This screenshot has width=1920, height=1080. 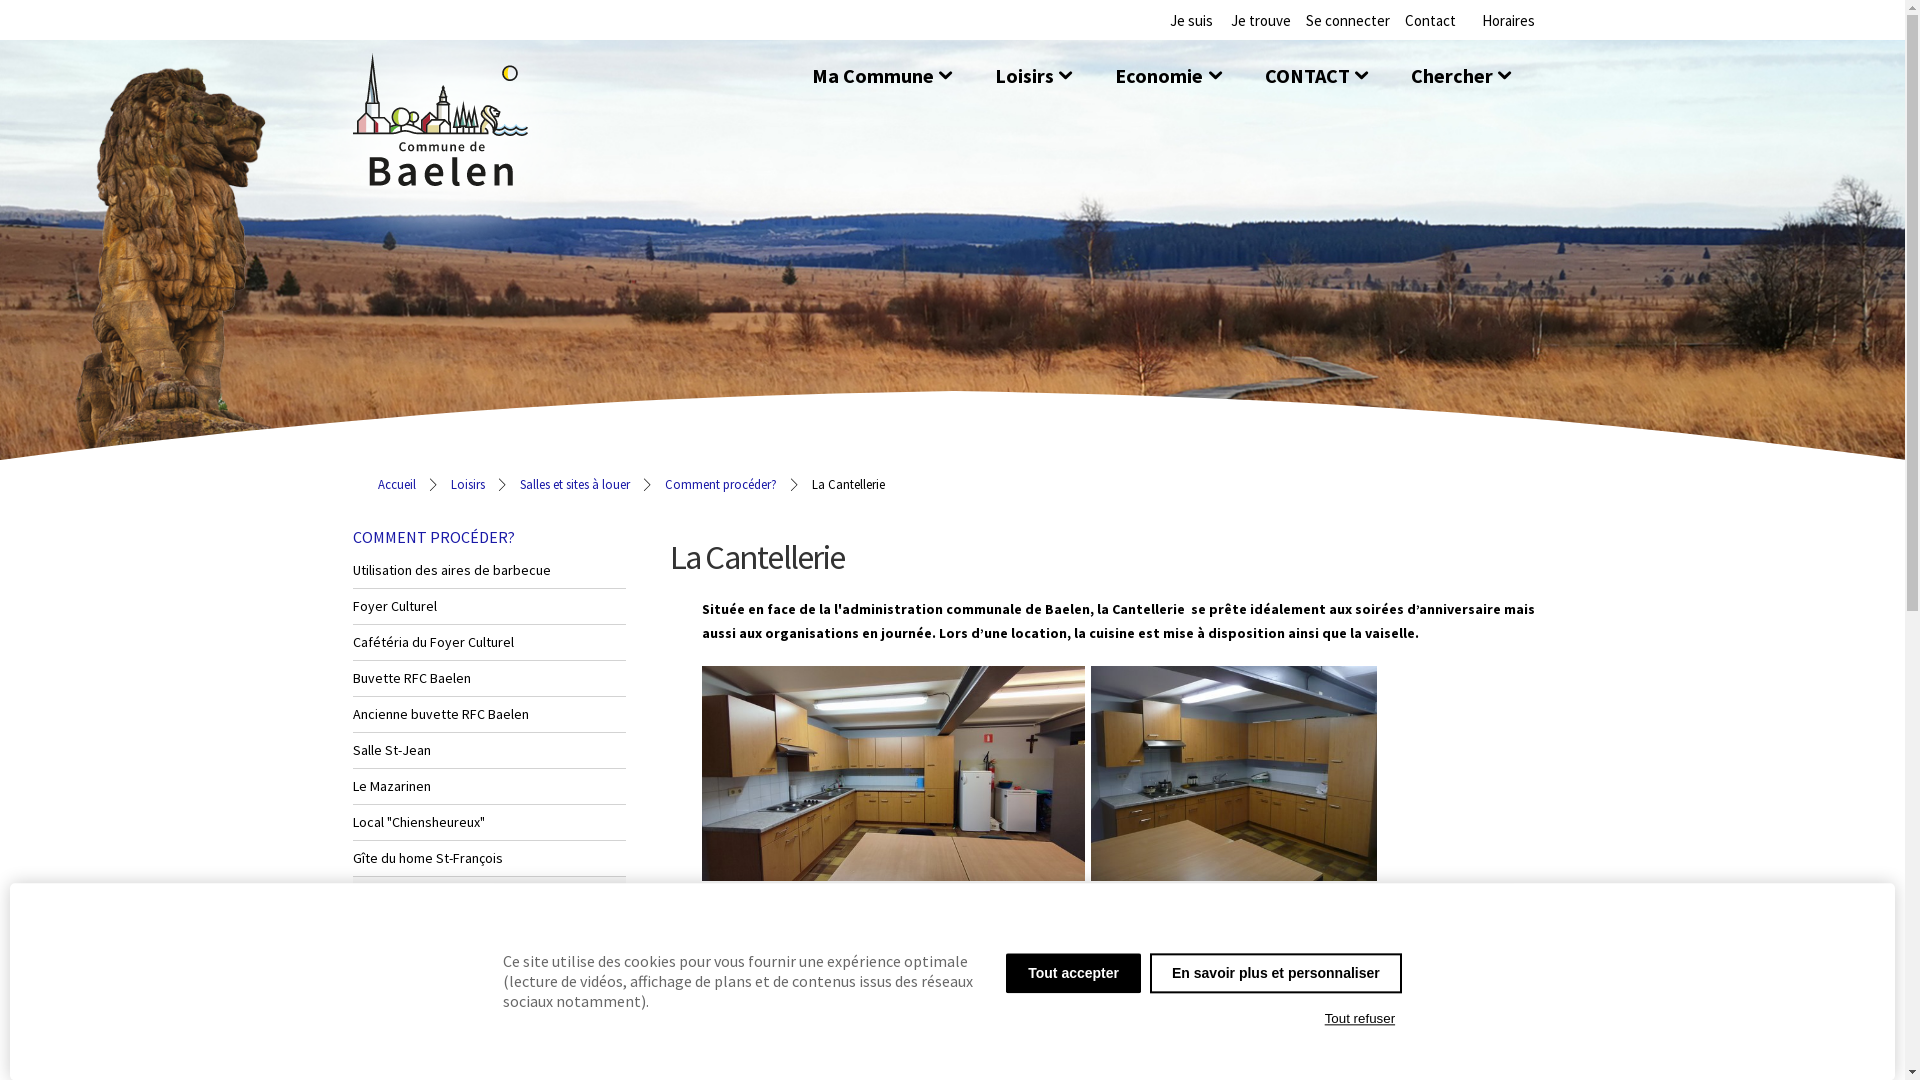 I want to click on cuisine de la Cantellerie, so click(x=894, y=774).